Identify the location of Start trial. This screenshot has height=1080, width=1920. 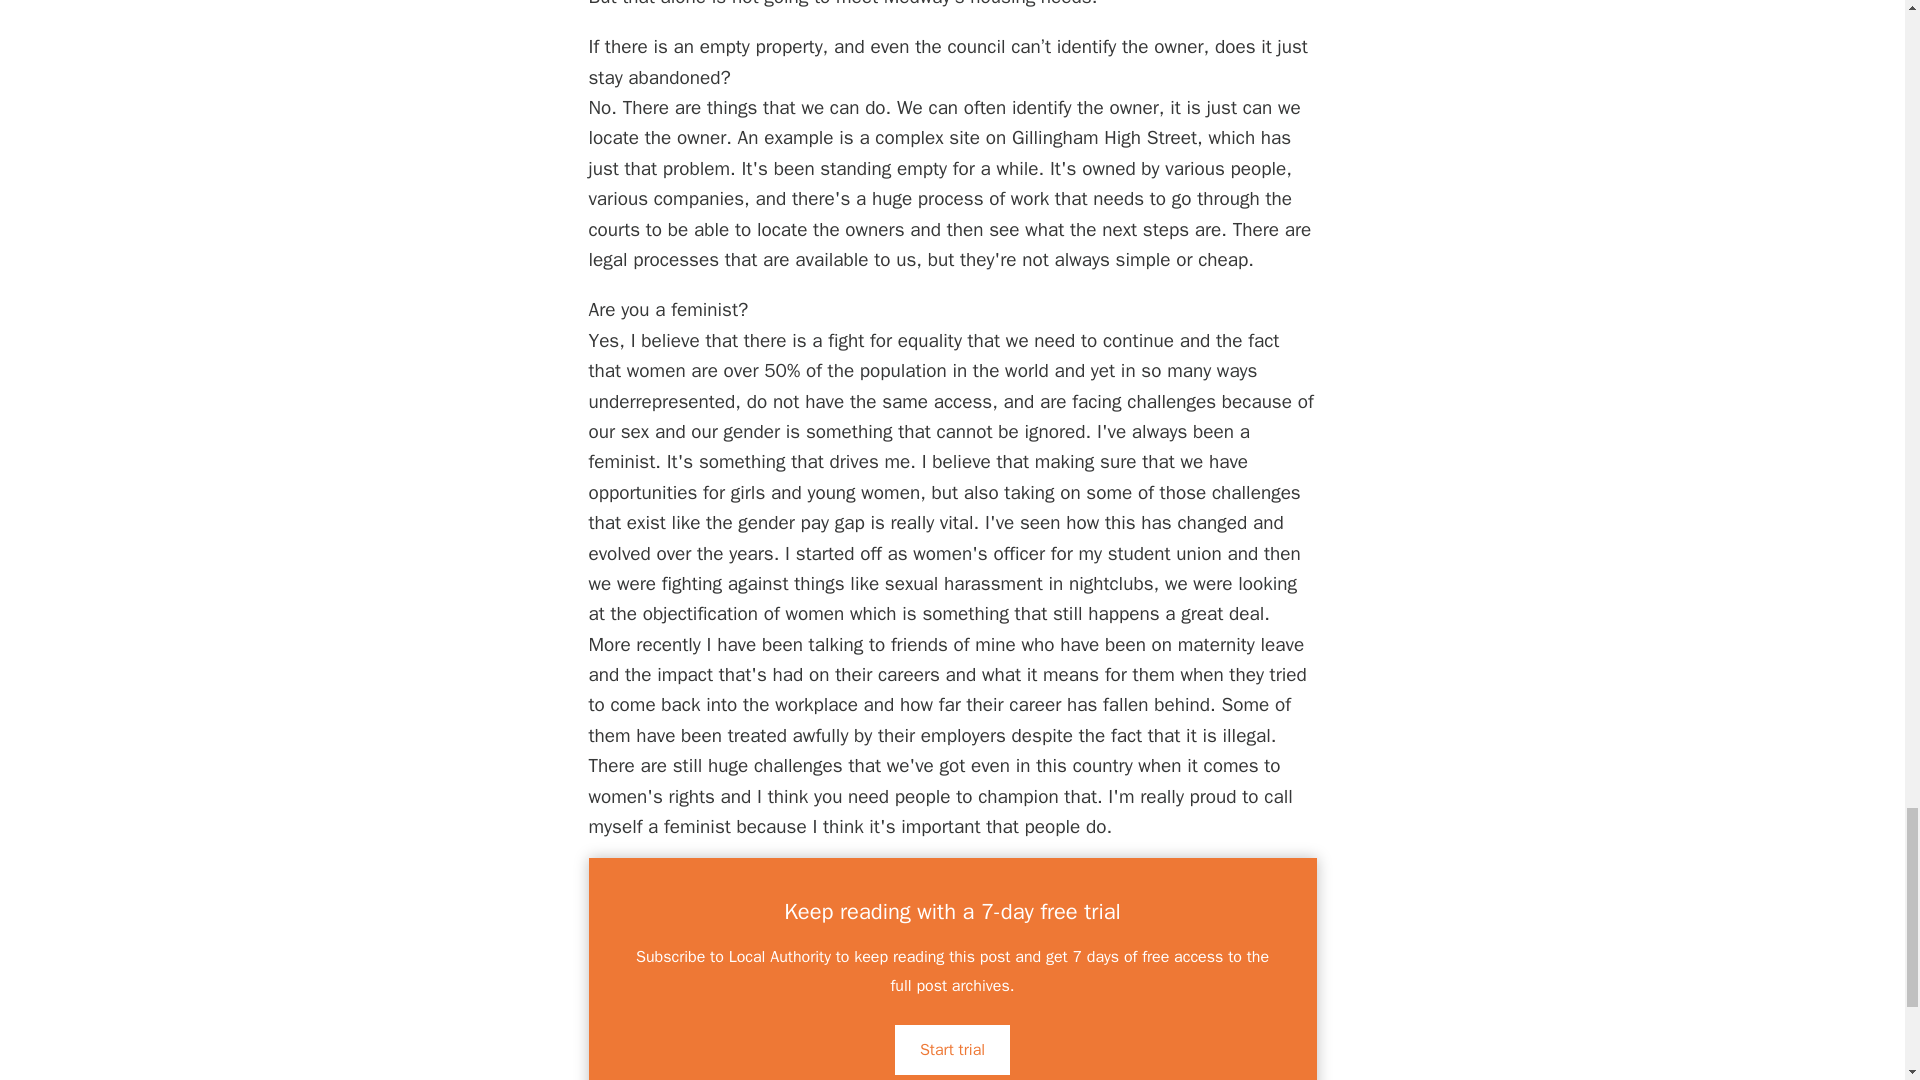
(952, 1049).